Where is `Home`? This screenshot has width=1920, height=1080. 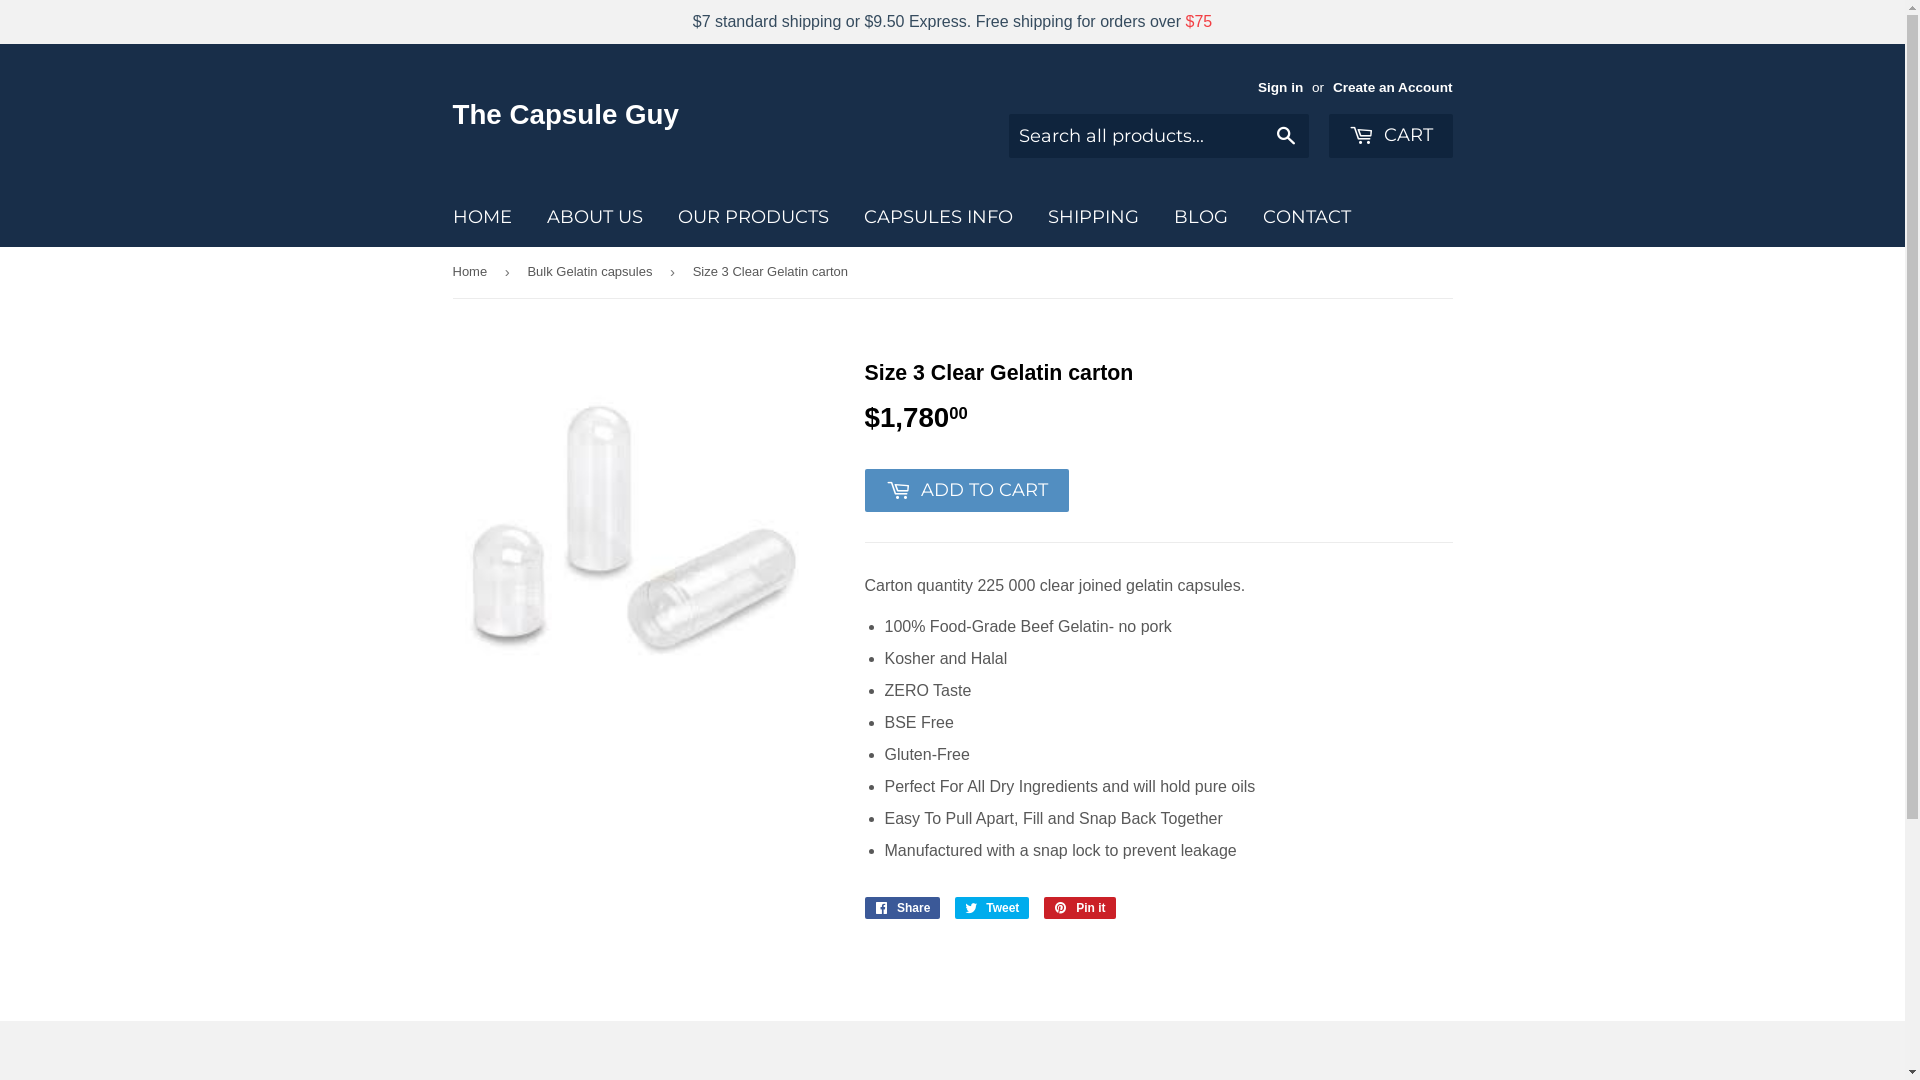 Home is located at coordinates (472, 272).